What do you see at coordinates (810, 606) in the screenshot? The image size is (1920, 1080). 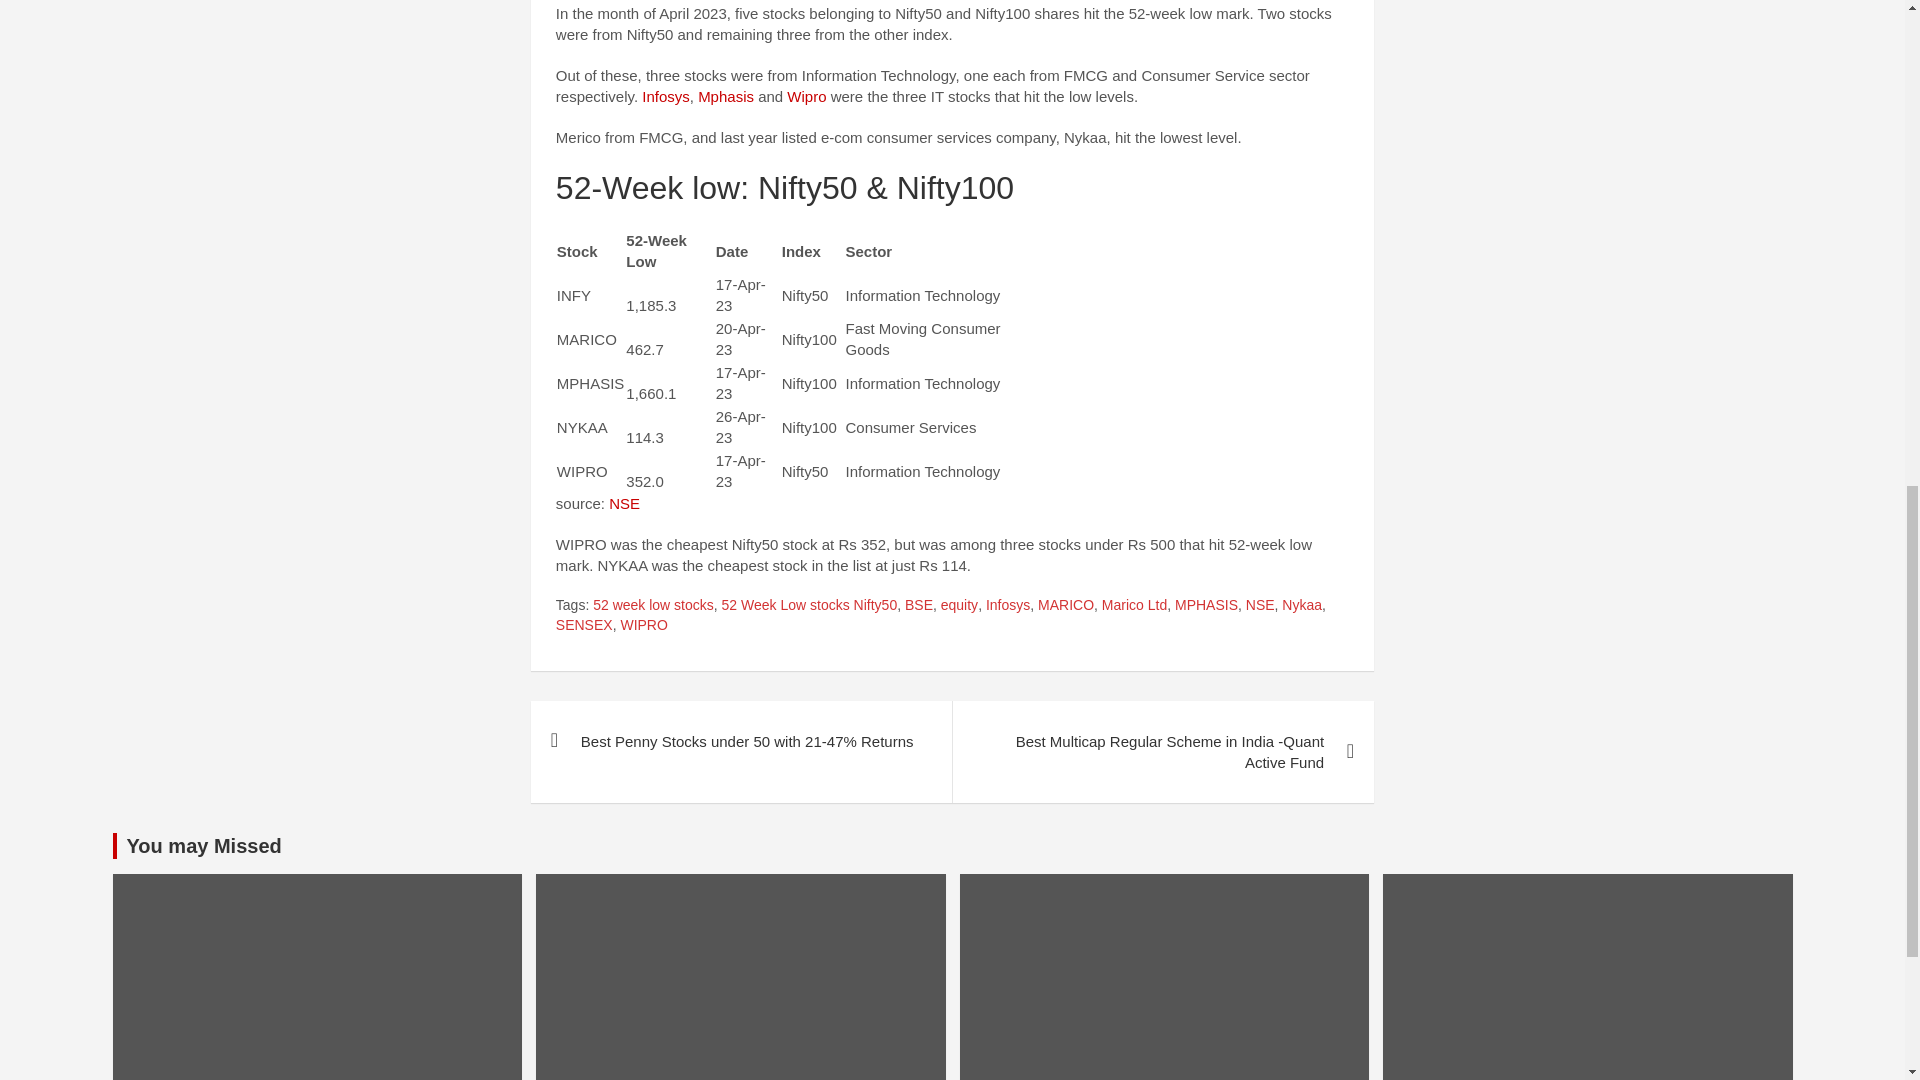 I see `52 Week Low stocks Nifty50` at bounding box center [810, 606].